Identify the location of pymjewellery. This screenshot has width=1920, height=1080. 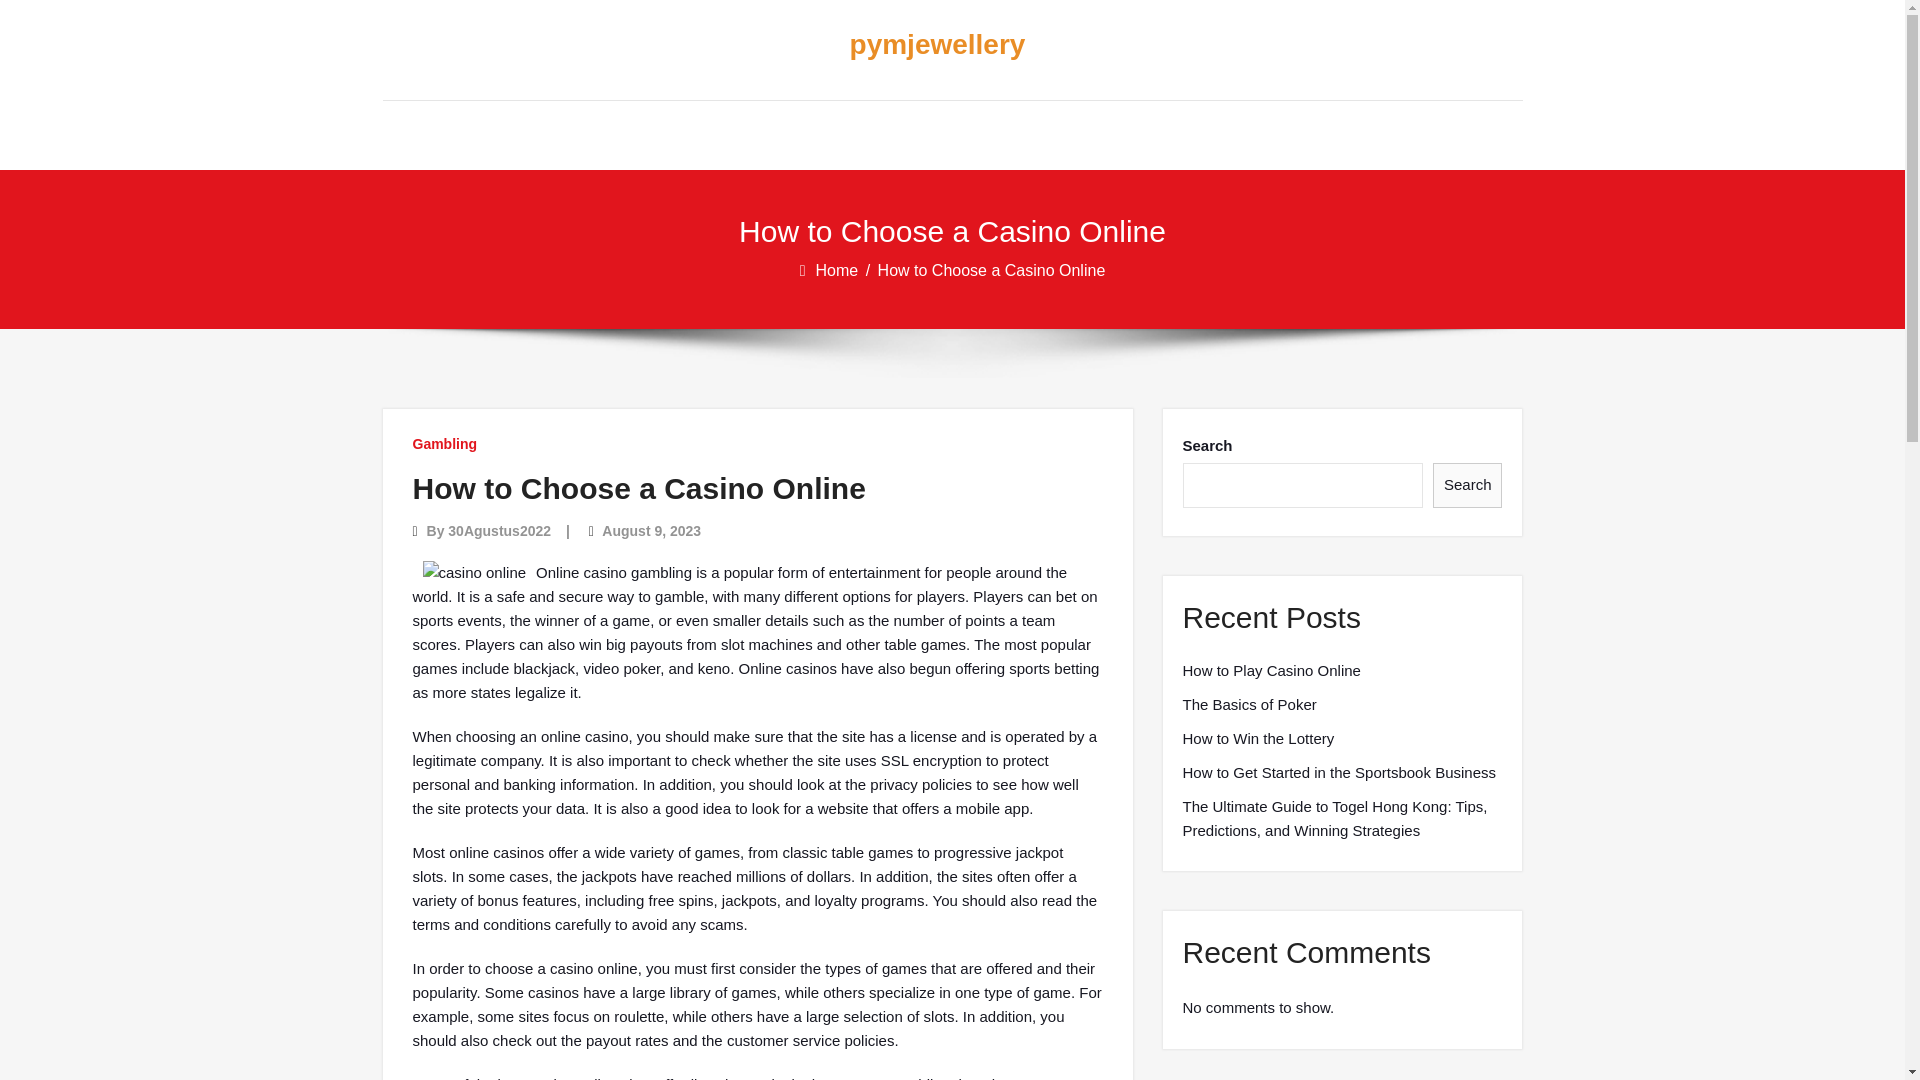
(936, 45).